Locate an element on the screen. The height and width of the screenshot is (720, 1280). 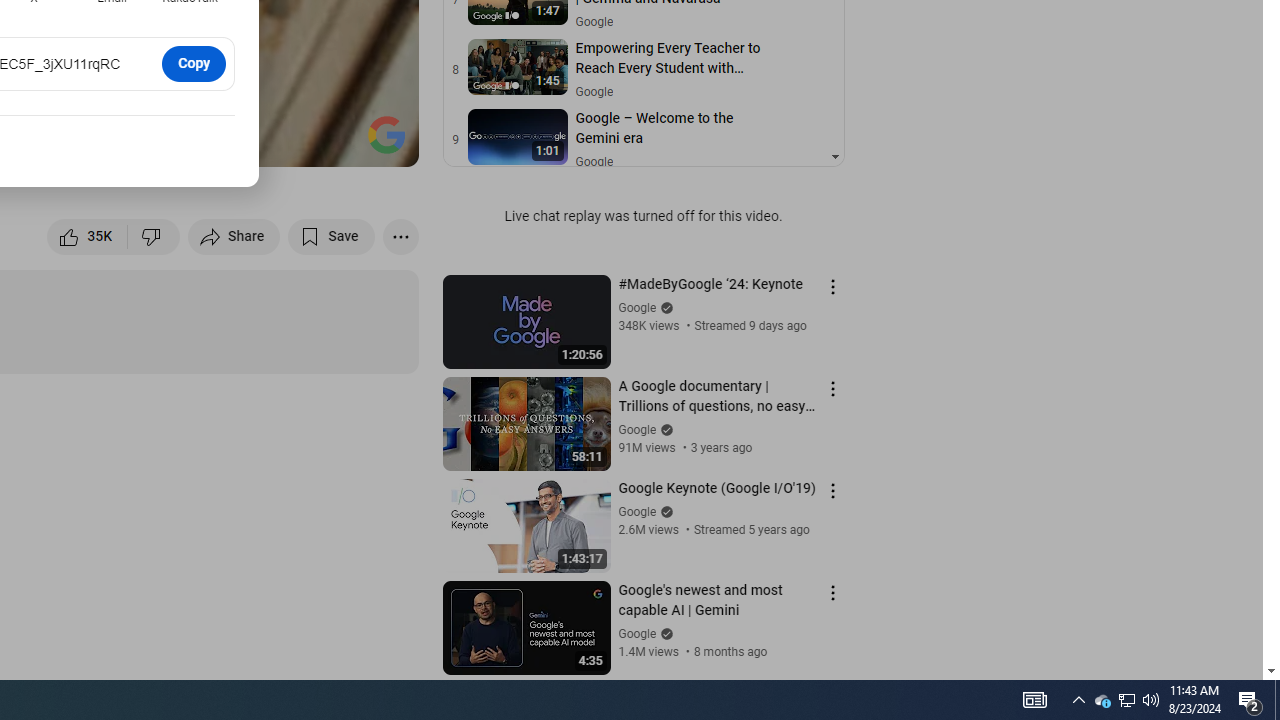
Verified is located at coordinates (664, 632).